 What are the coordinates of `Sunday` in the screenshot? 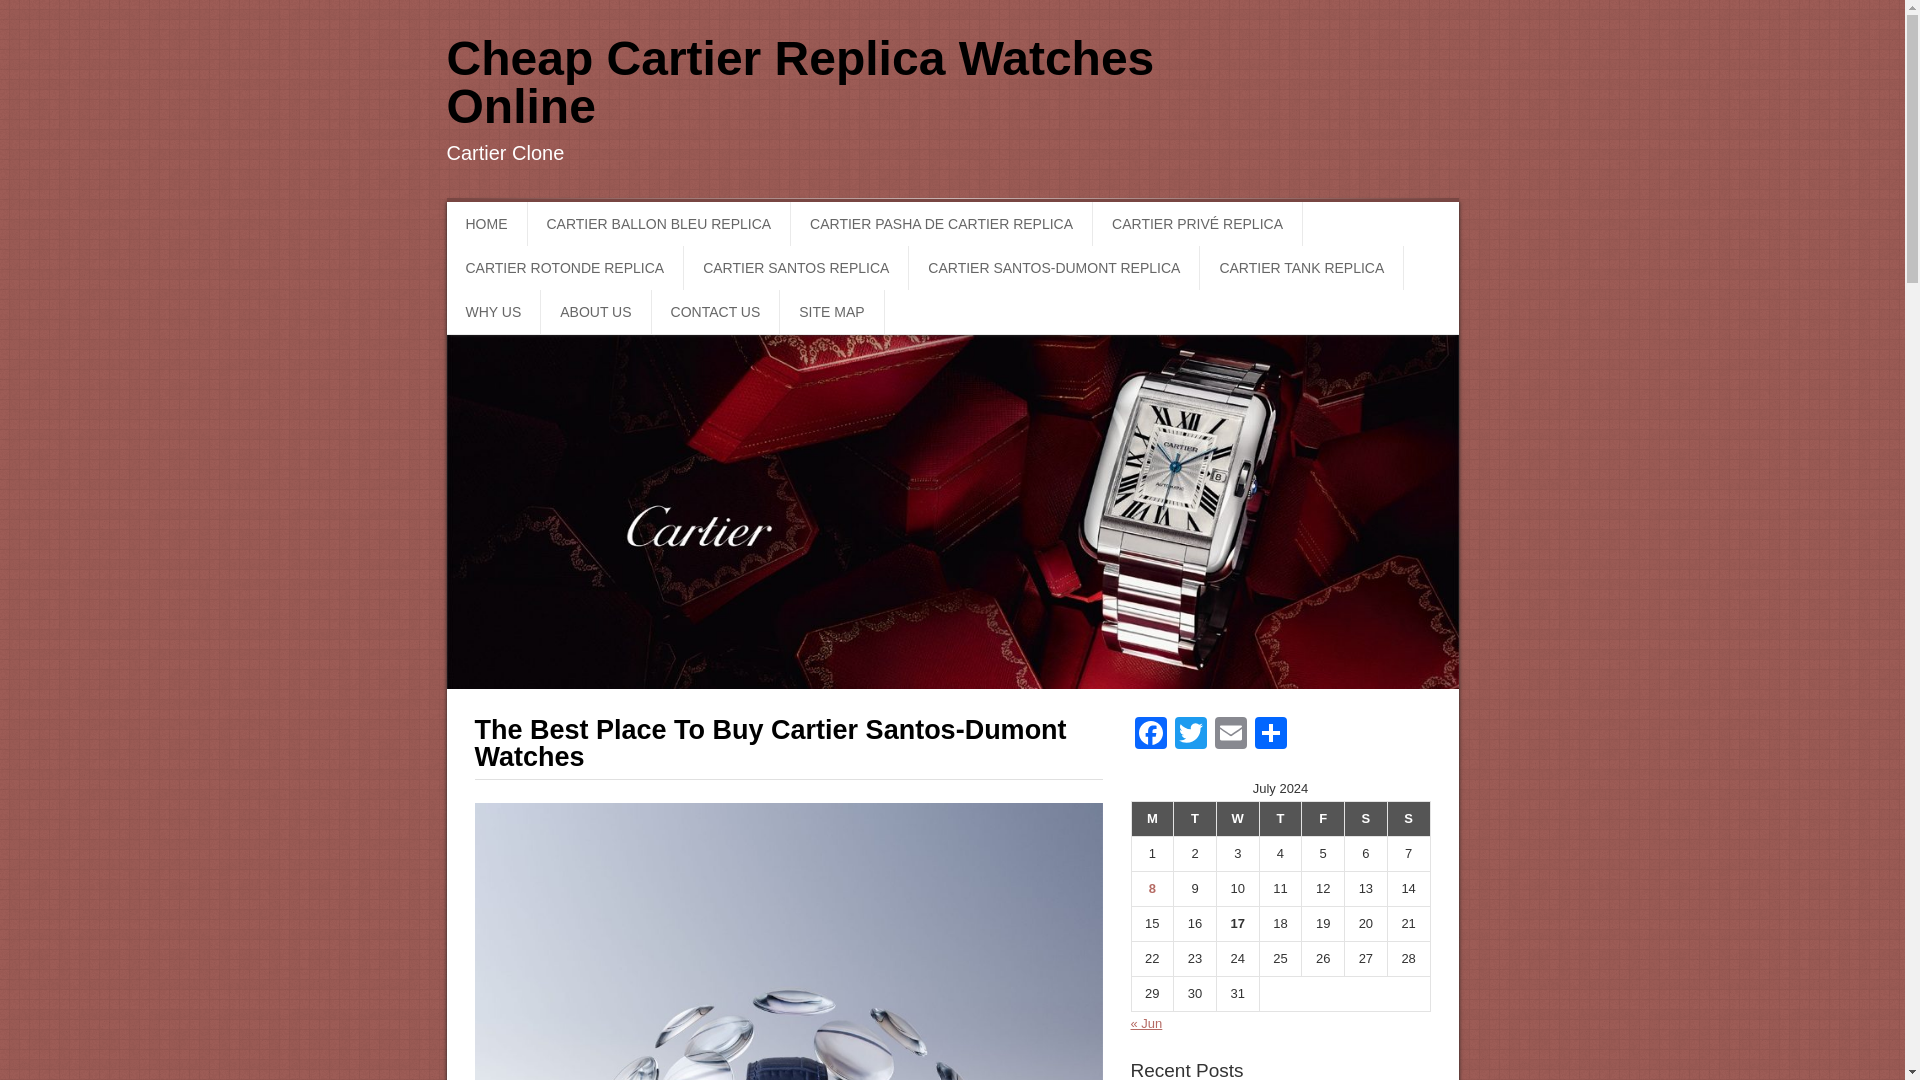 It's located at (1408, 820).